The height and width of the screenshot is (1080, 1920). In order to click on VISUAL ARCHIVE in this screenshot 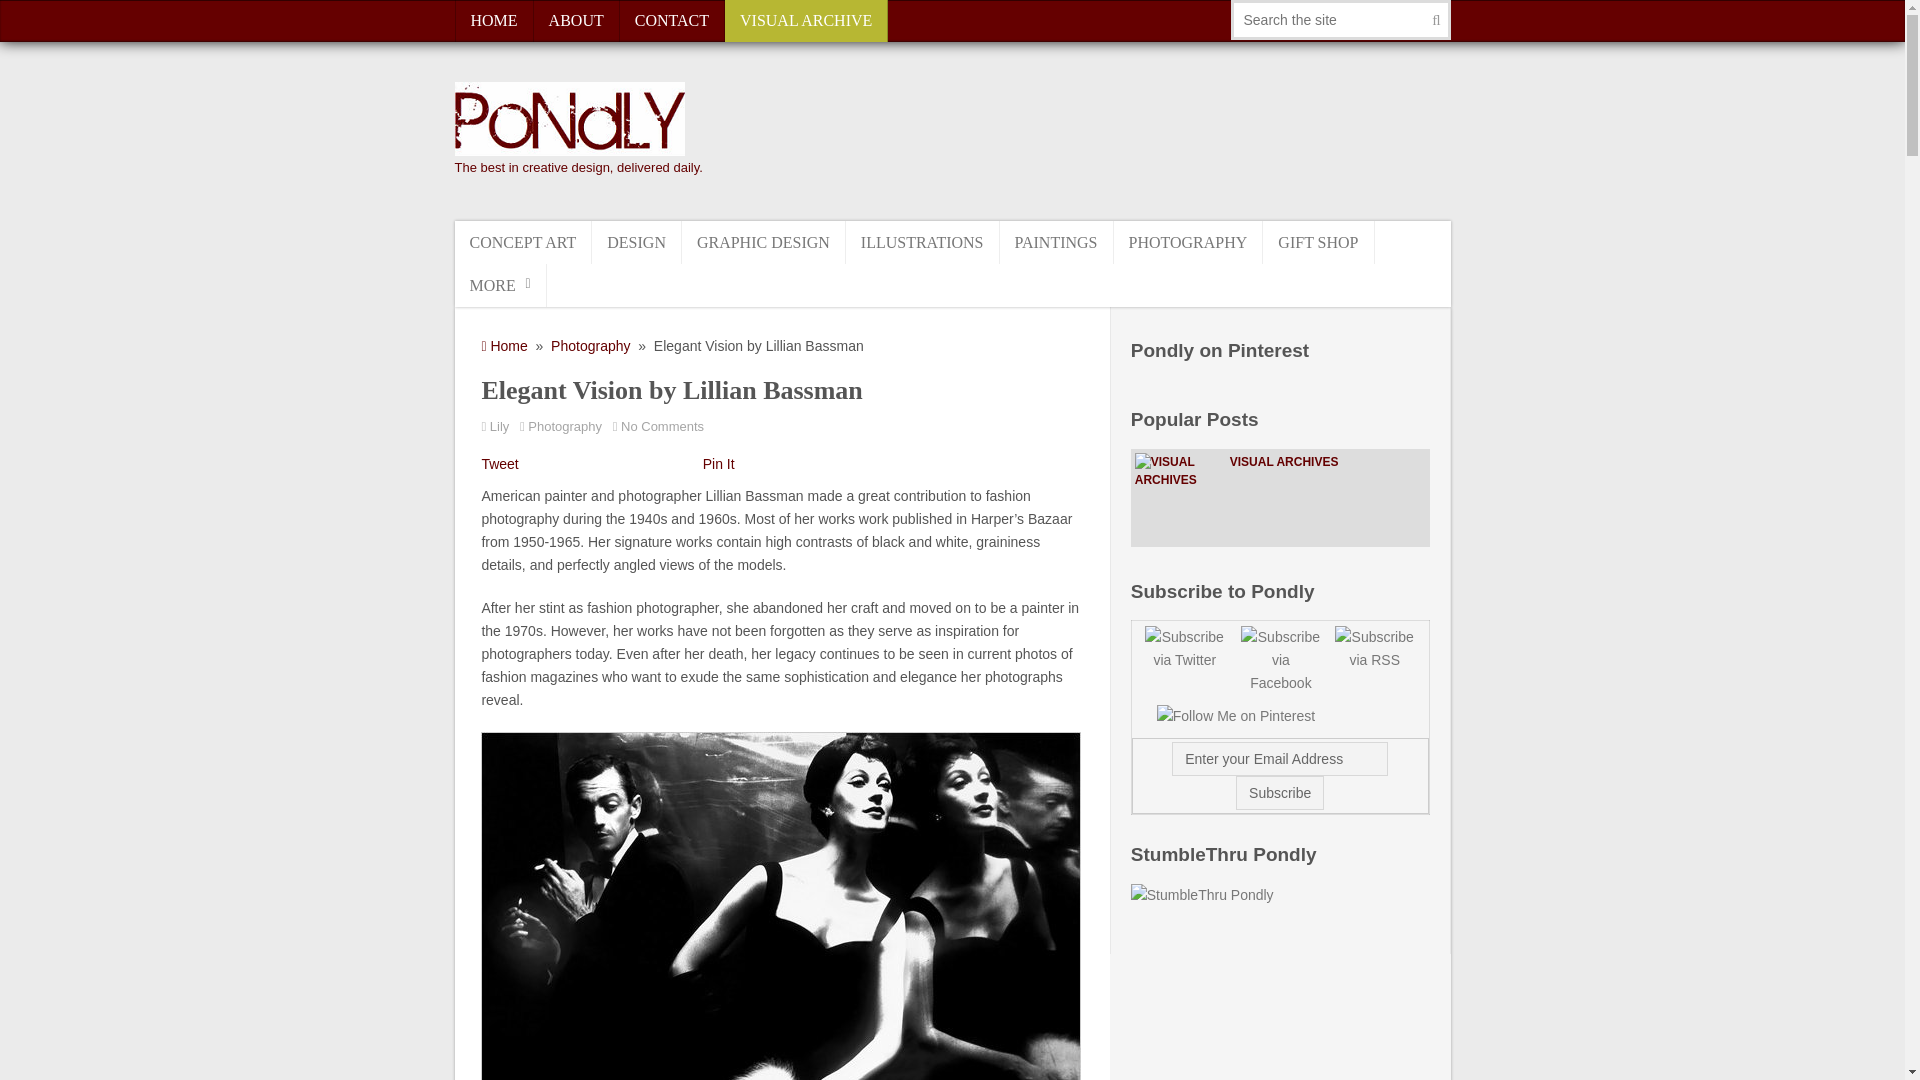, I will do `click(806, 21)`.